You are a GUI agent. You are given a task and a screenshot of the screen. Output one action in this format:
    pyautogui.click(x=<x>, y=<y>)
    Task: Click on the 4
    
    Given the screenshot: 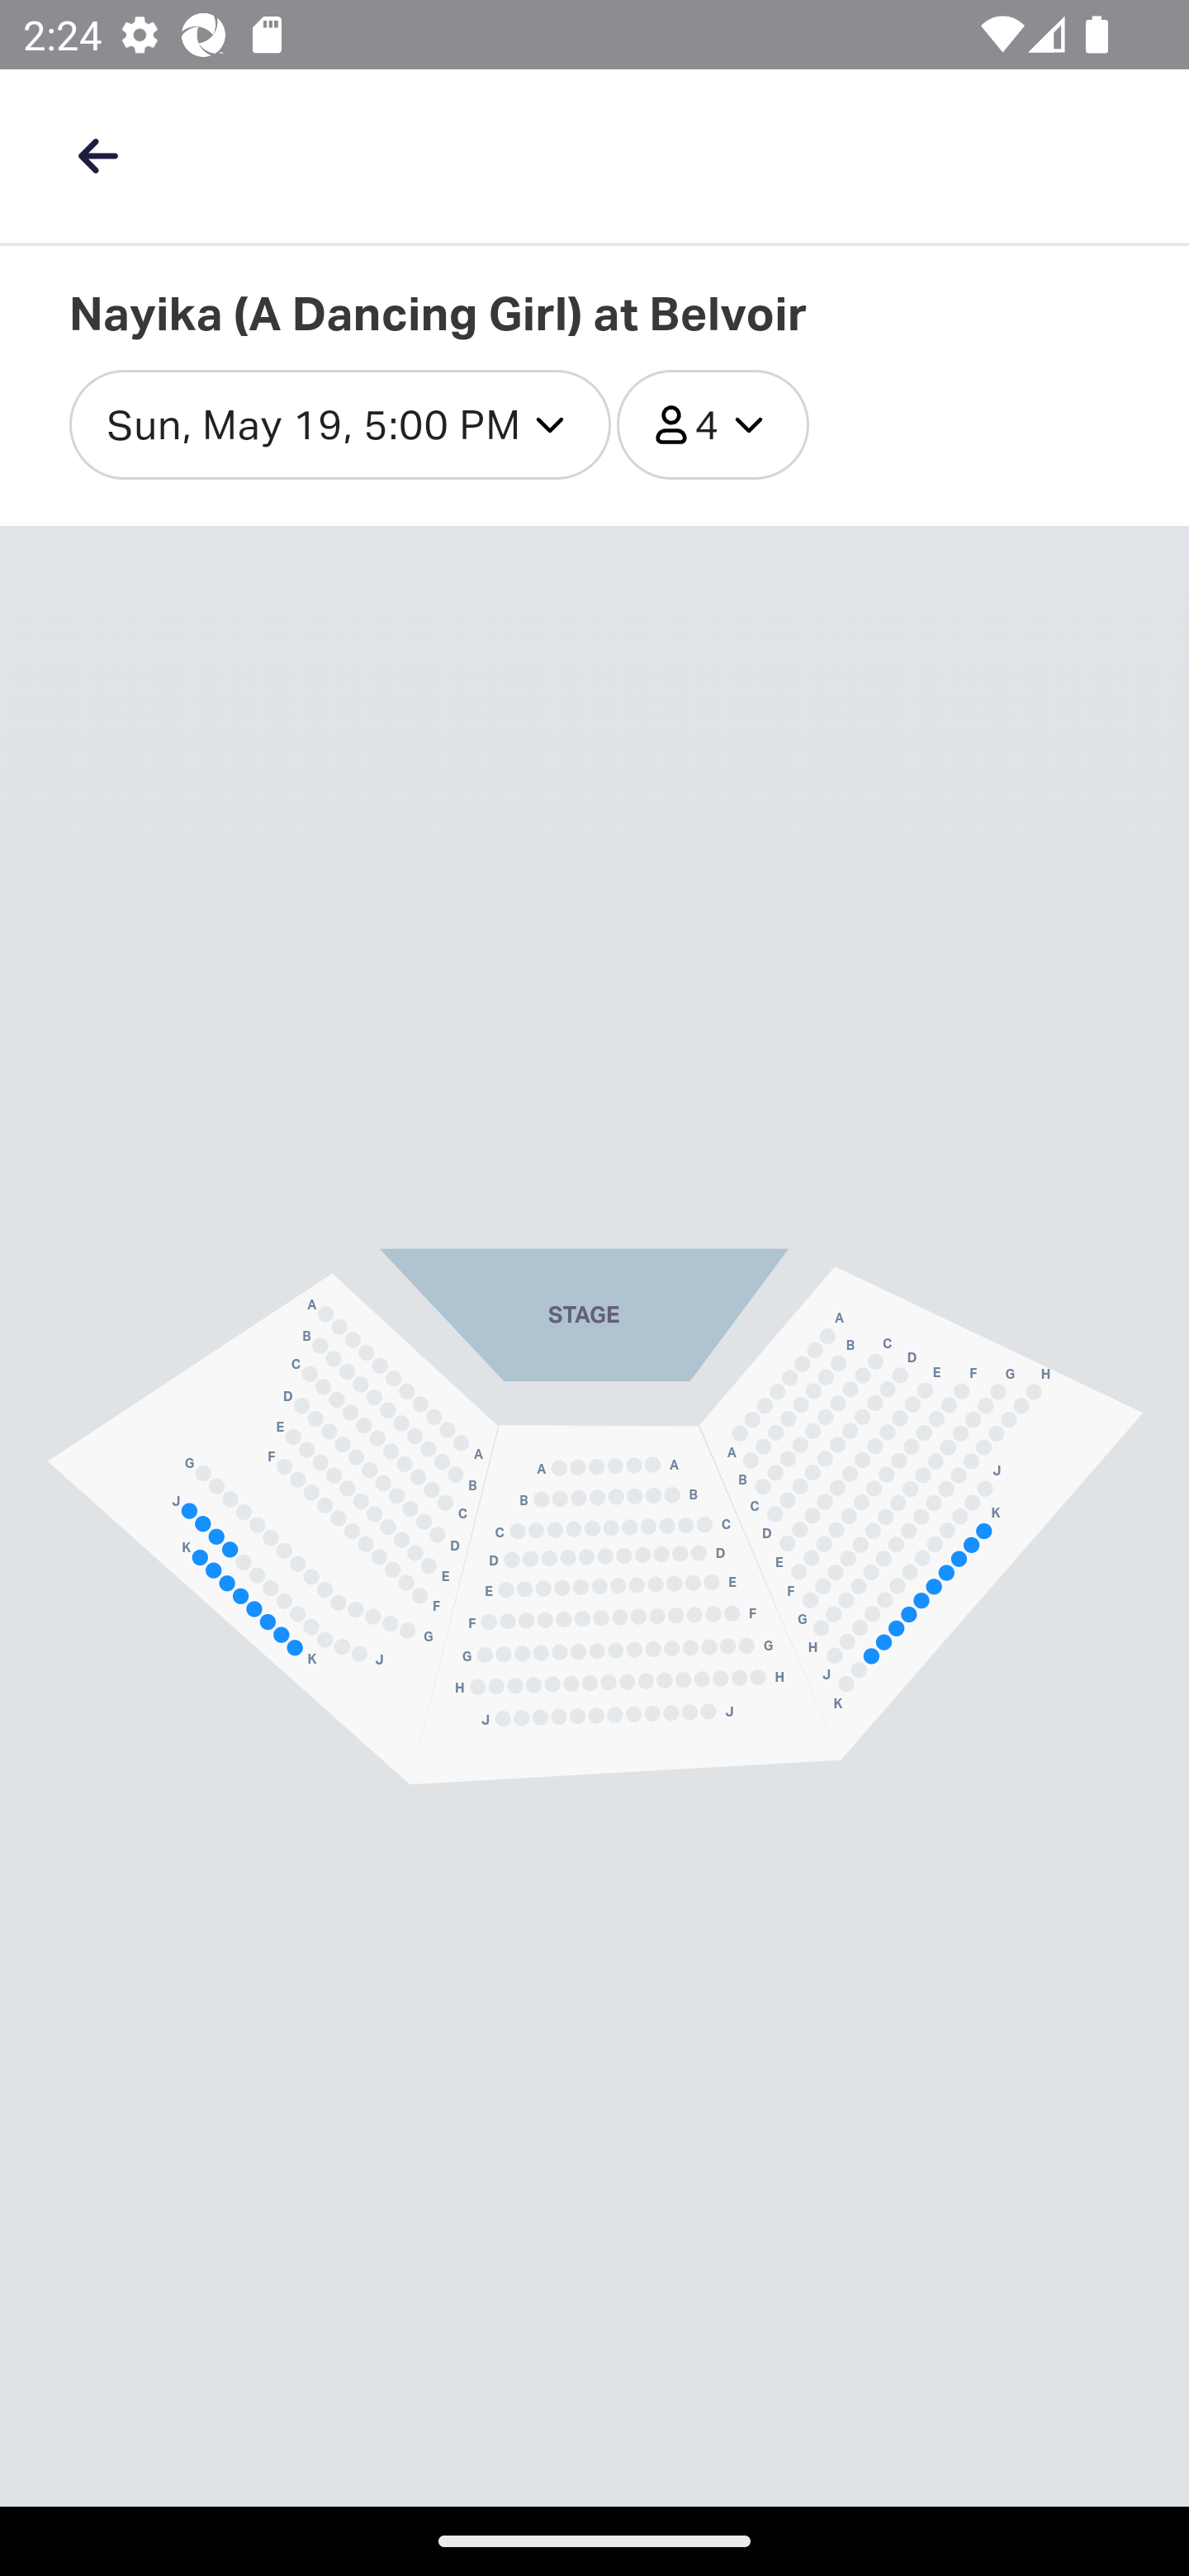 What is the action you would take?
    pyautogui.click(x=713, y=426)
    